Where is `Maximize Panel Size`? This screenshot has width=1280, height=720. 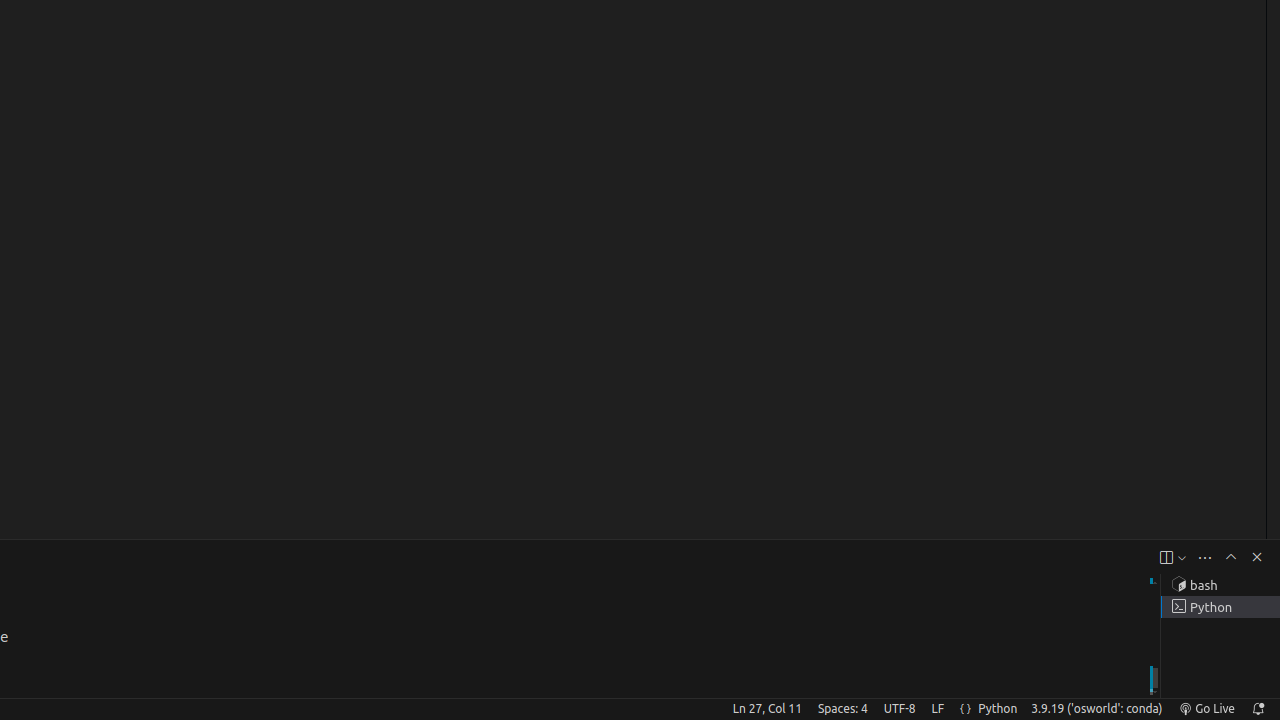 Maximize Panel Size is located at coordinates (1231, 557).